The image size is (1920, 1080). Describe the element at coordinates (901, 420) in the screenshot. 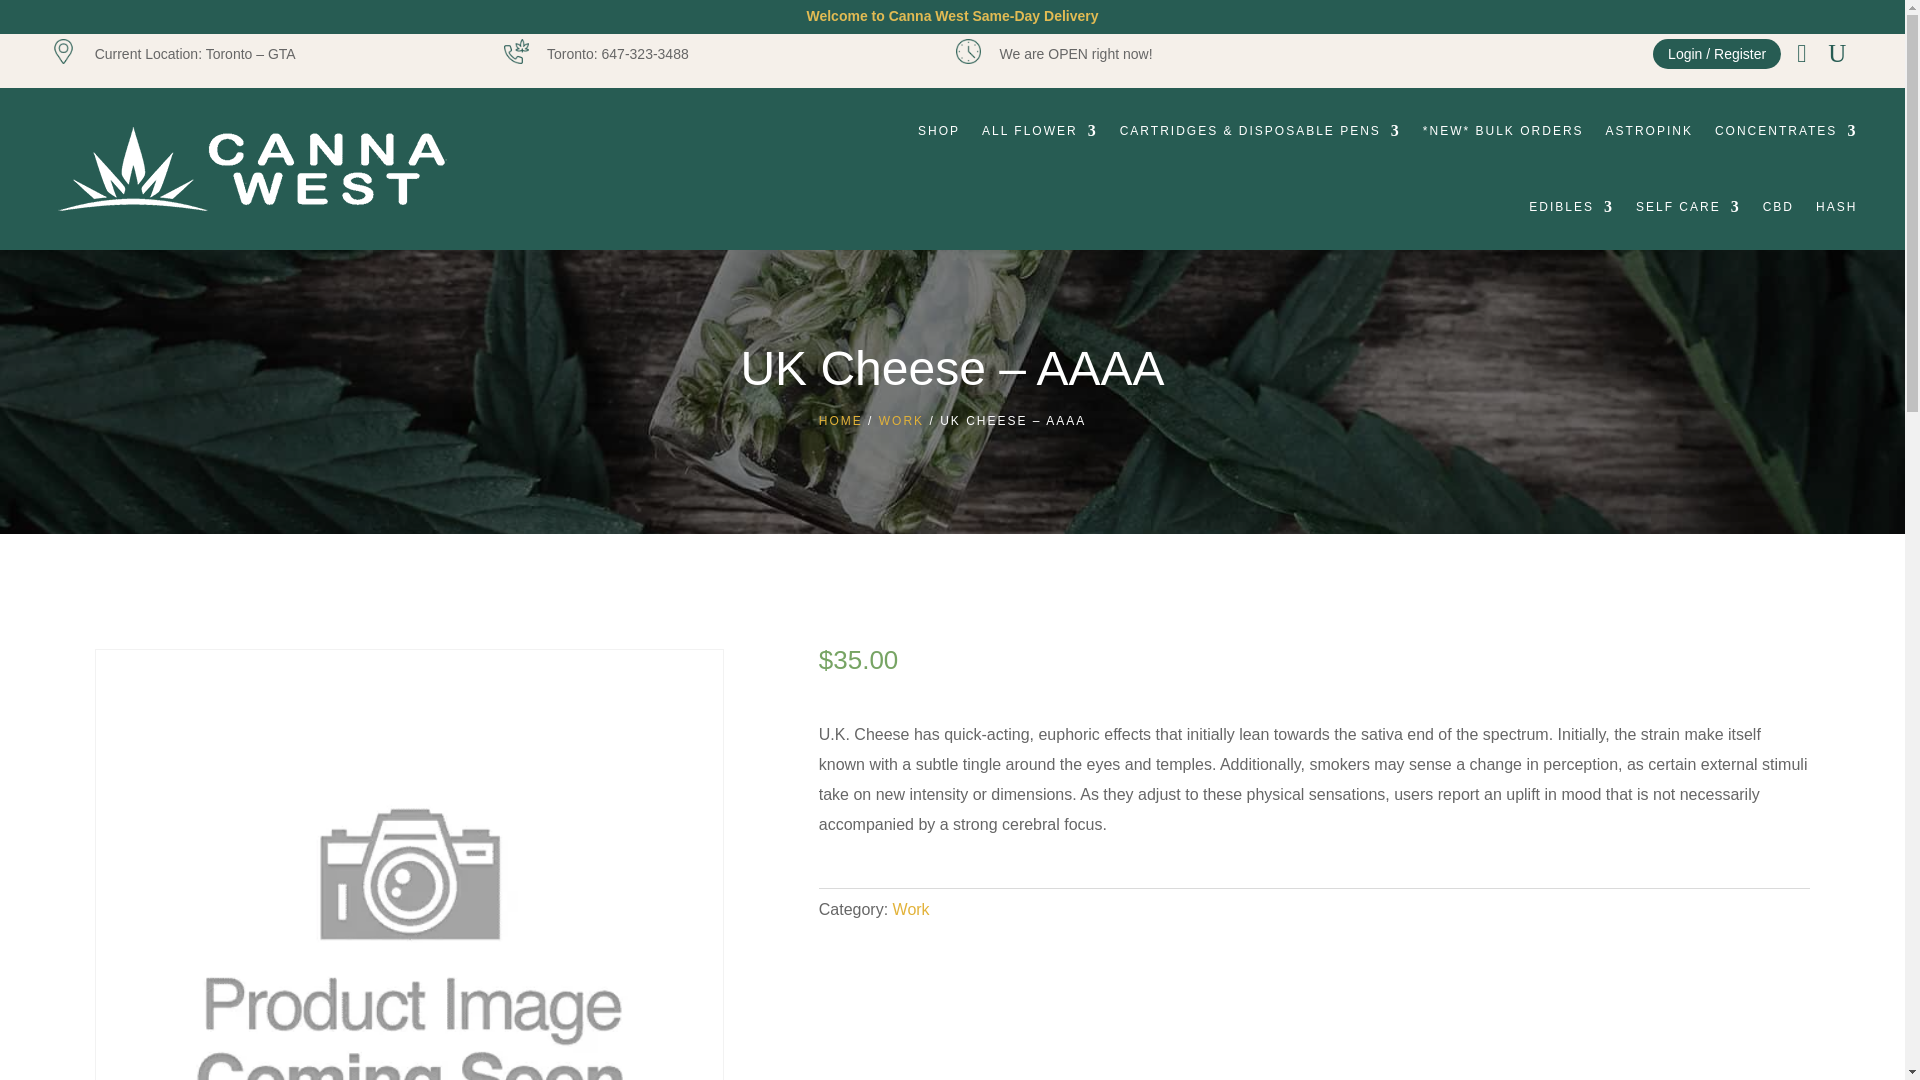

I see `WORK` at that location.